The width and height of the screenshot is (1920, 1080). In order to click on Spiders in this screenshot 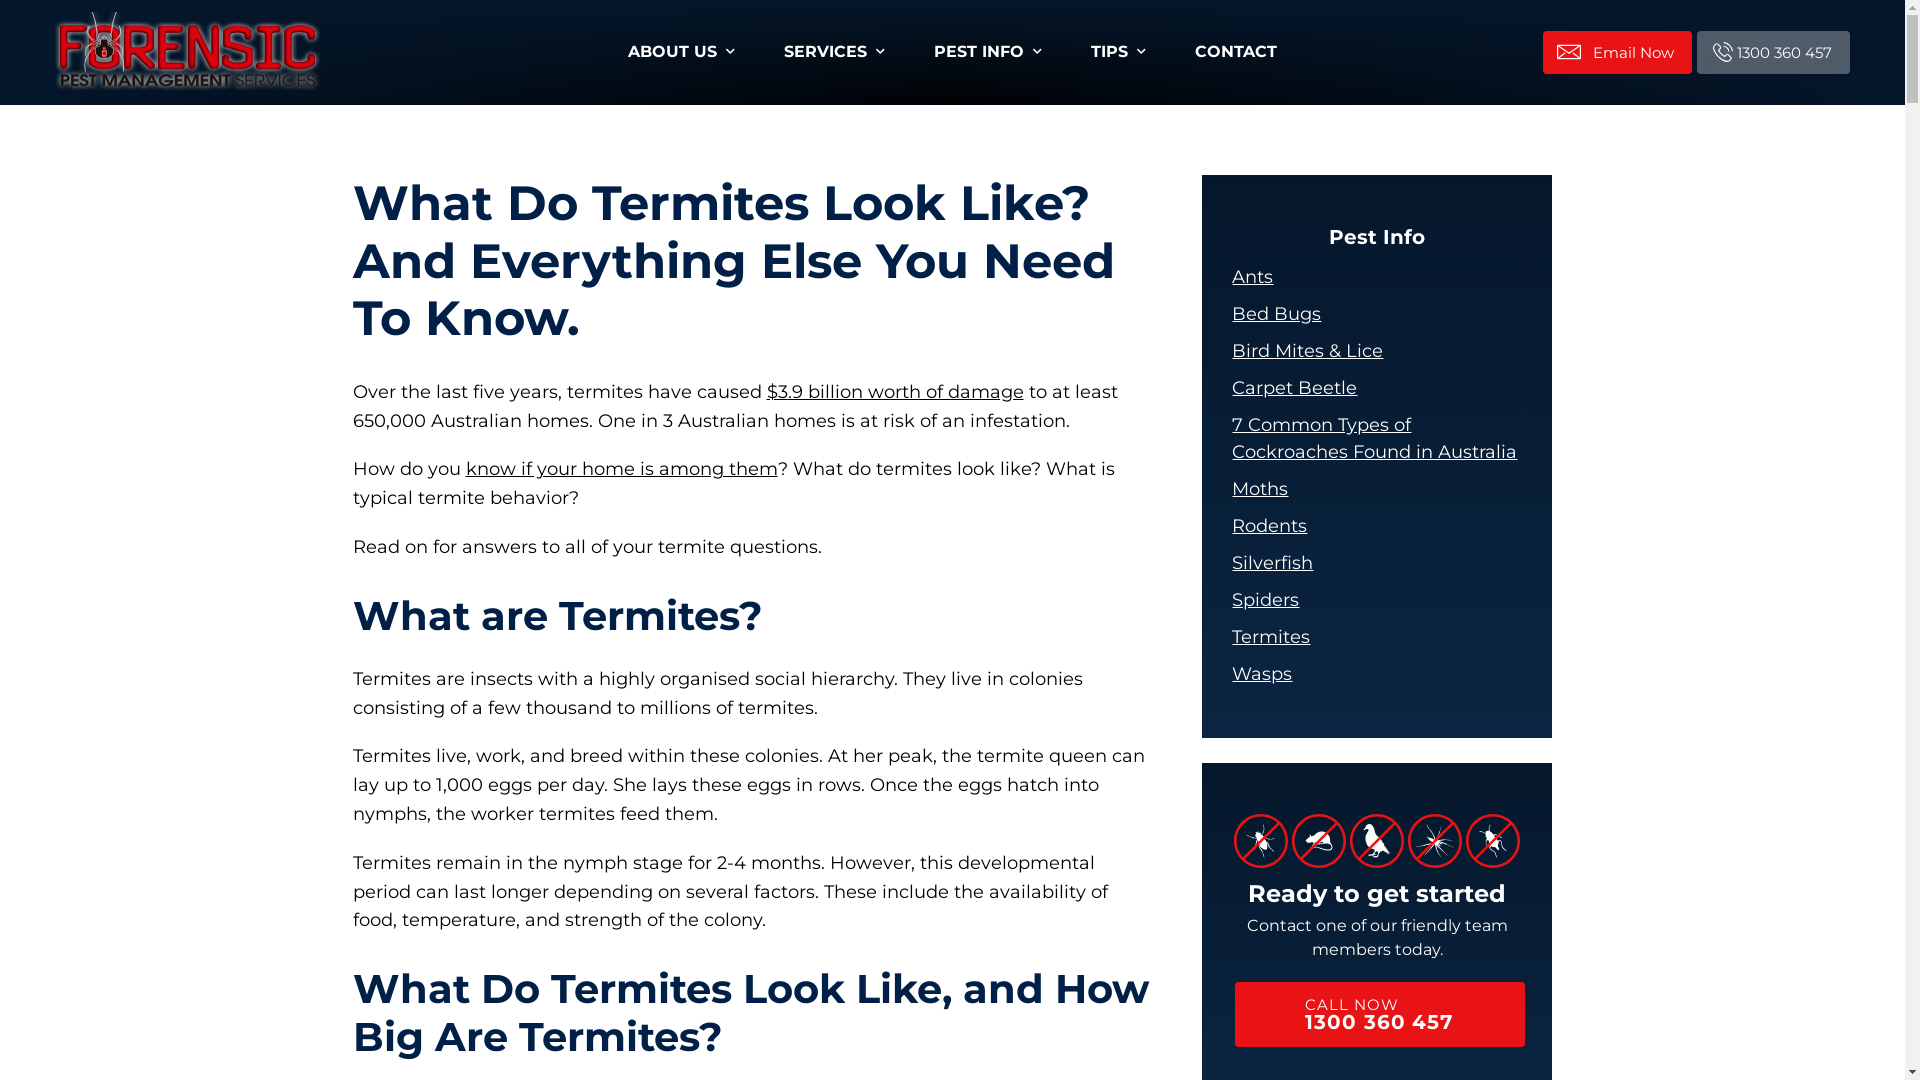, I will do `click(1266, 600)`.